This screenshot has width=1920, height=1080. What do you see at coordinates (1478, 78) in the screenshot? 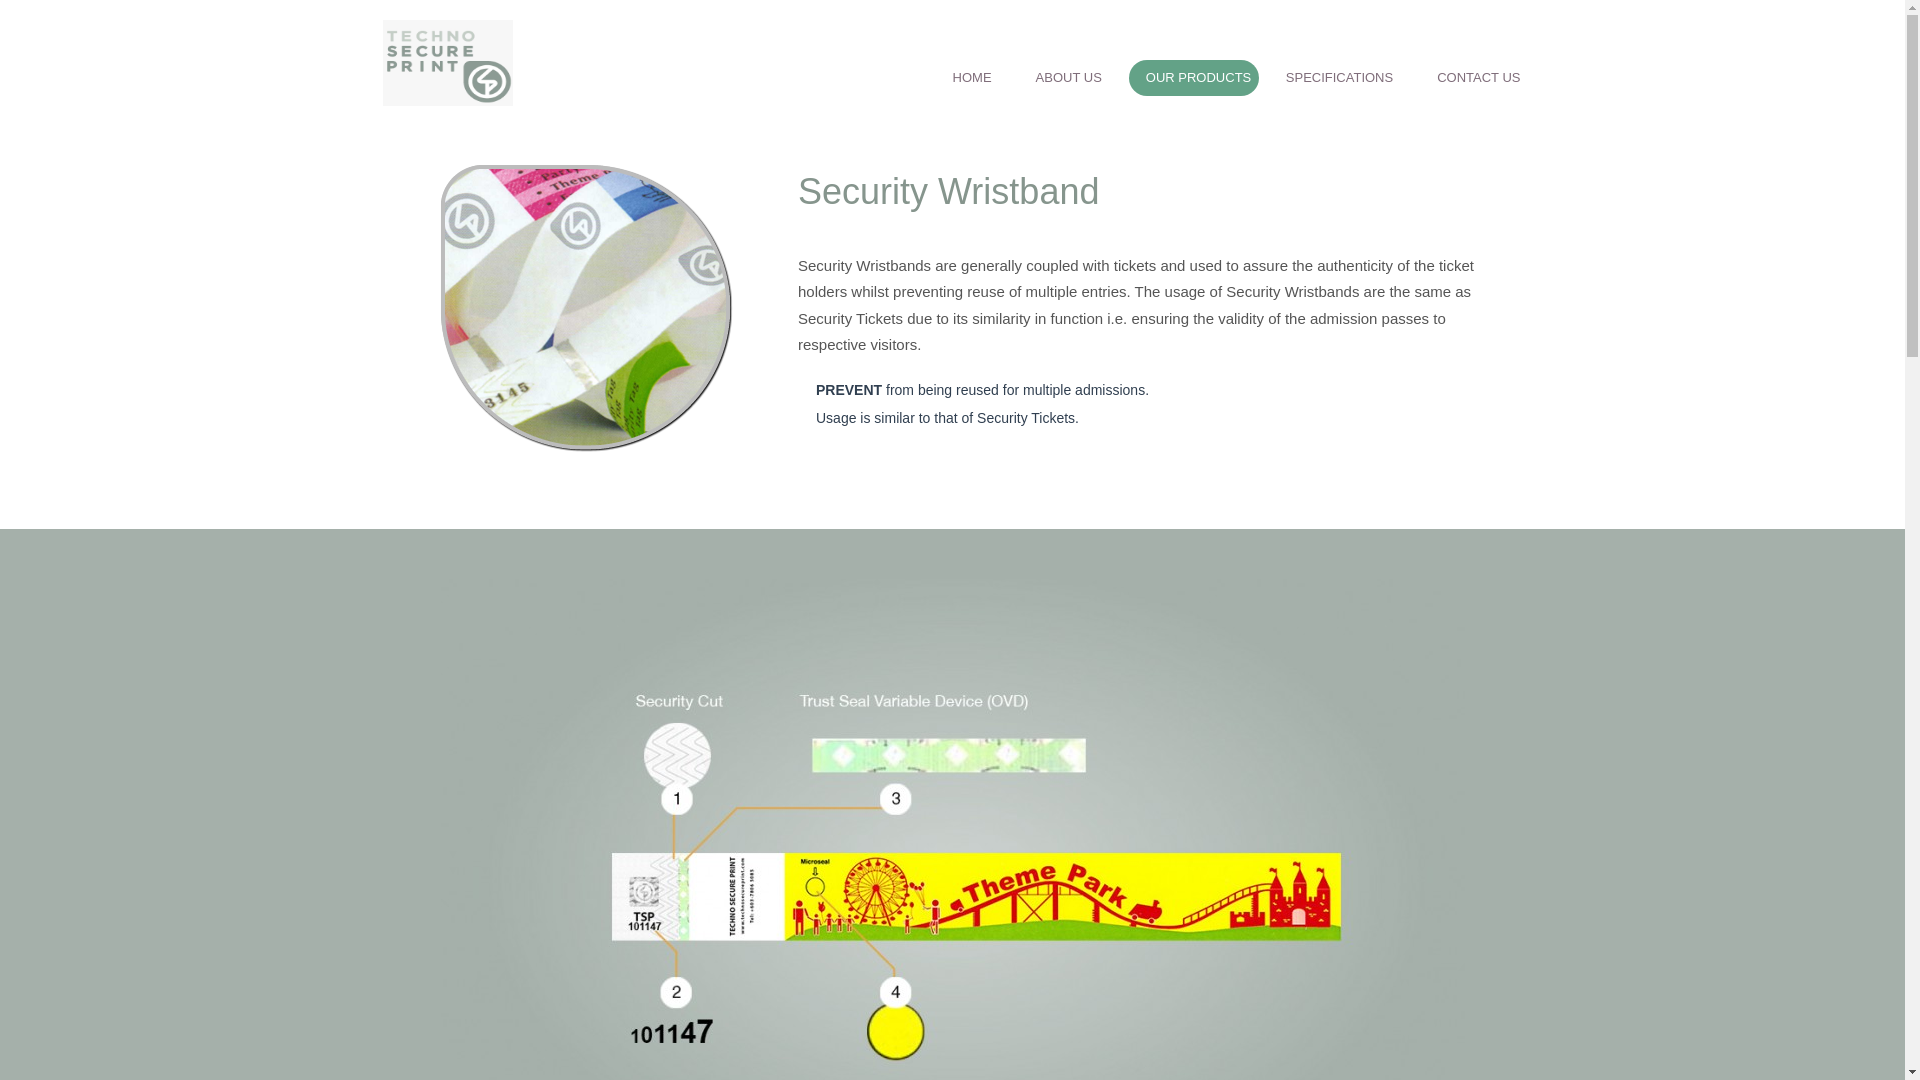
I see `CONTACT US` at bounding box center [1478, 78].